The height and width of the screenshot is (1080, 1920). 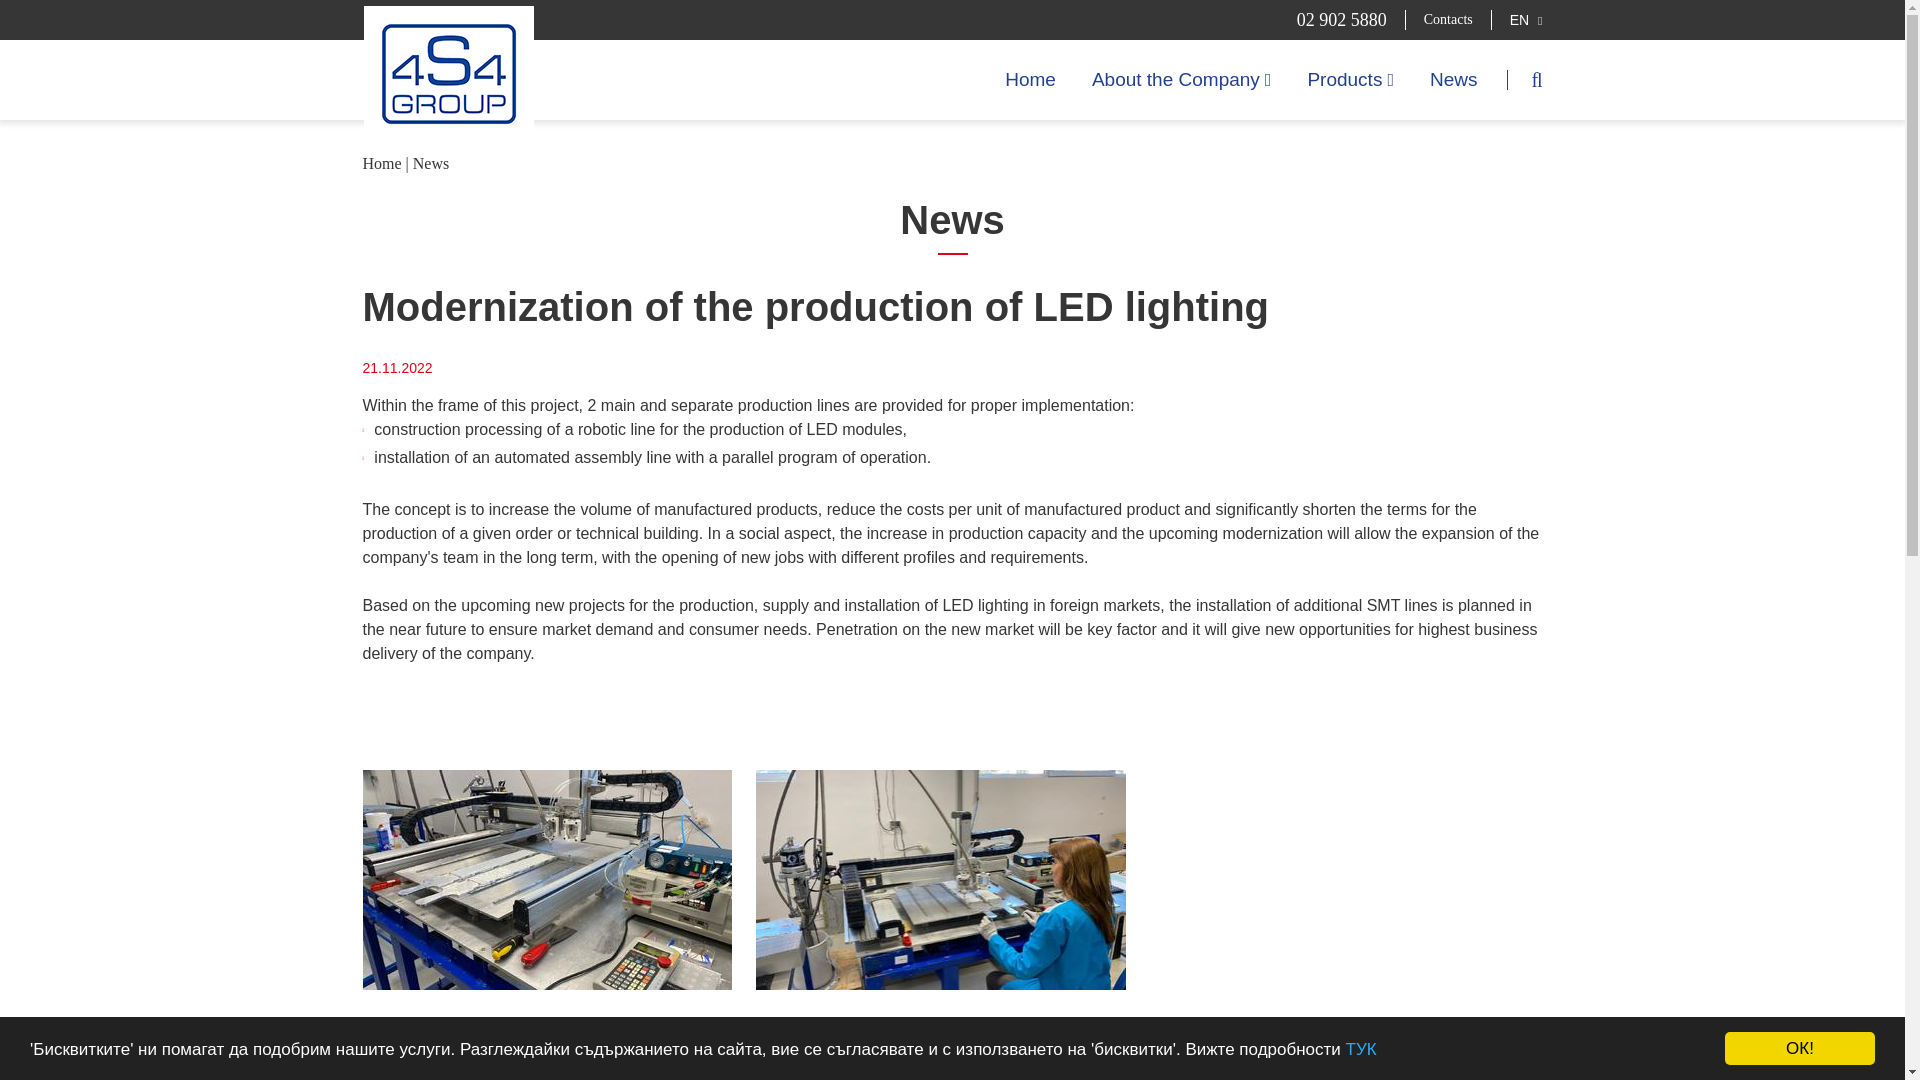 What do you see at coordinates (1350, 79) in the screenshot?
I see `Products` at bounding box center [1350, 79].